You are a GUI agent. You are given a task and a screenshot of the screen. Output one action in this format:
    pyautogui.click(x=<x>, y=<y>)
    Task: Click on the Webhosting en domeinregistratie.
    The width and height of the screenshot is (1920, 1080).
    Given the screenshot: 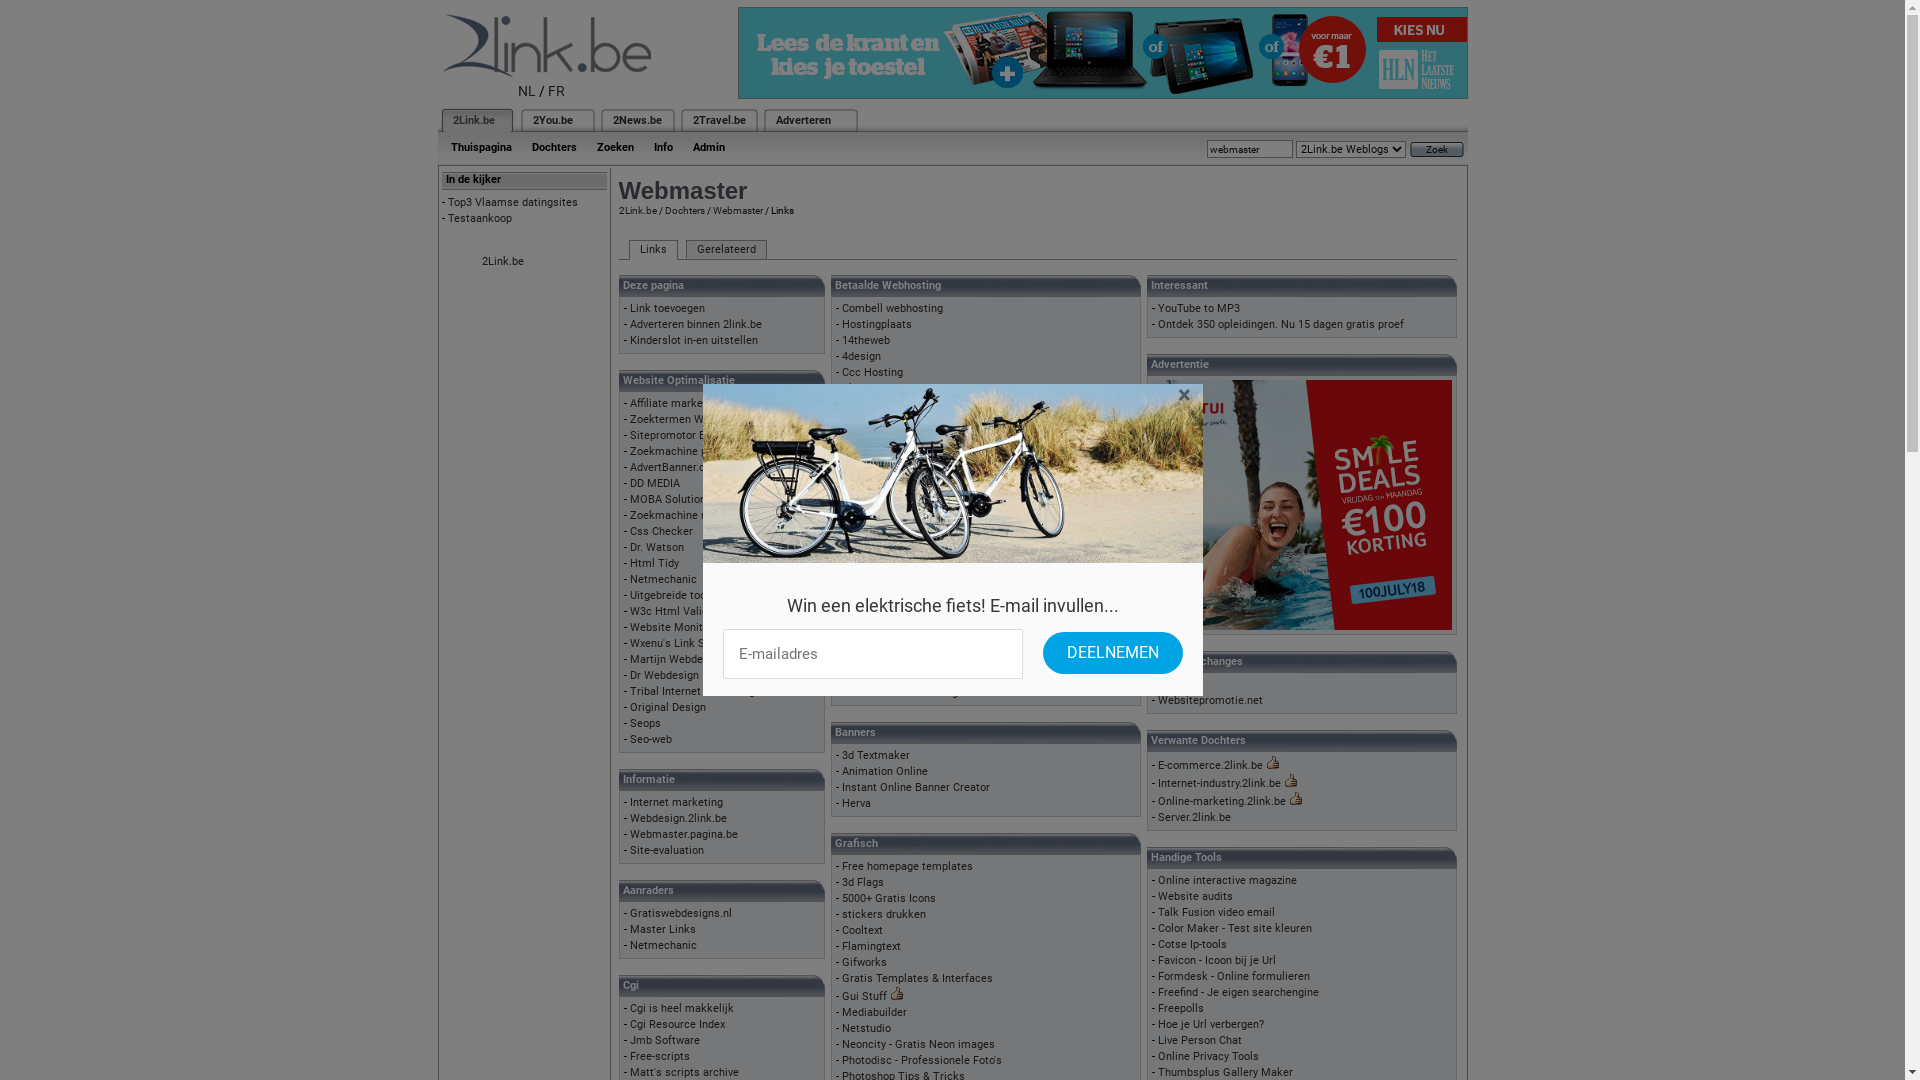 What is the action you would take?
    pyautogui.click(x=926, y=628)
    